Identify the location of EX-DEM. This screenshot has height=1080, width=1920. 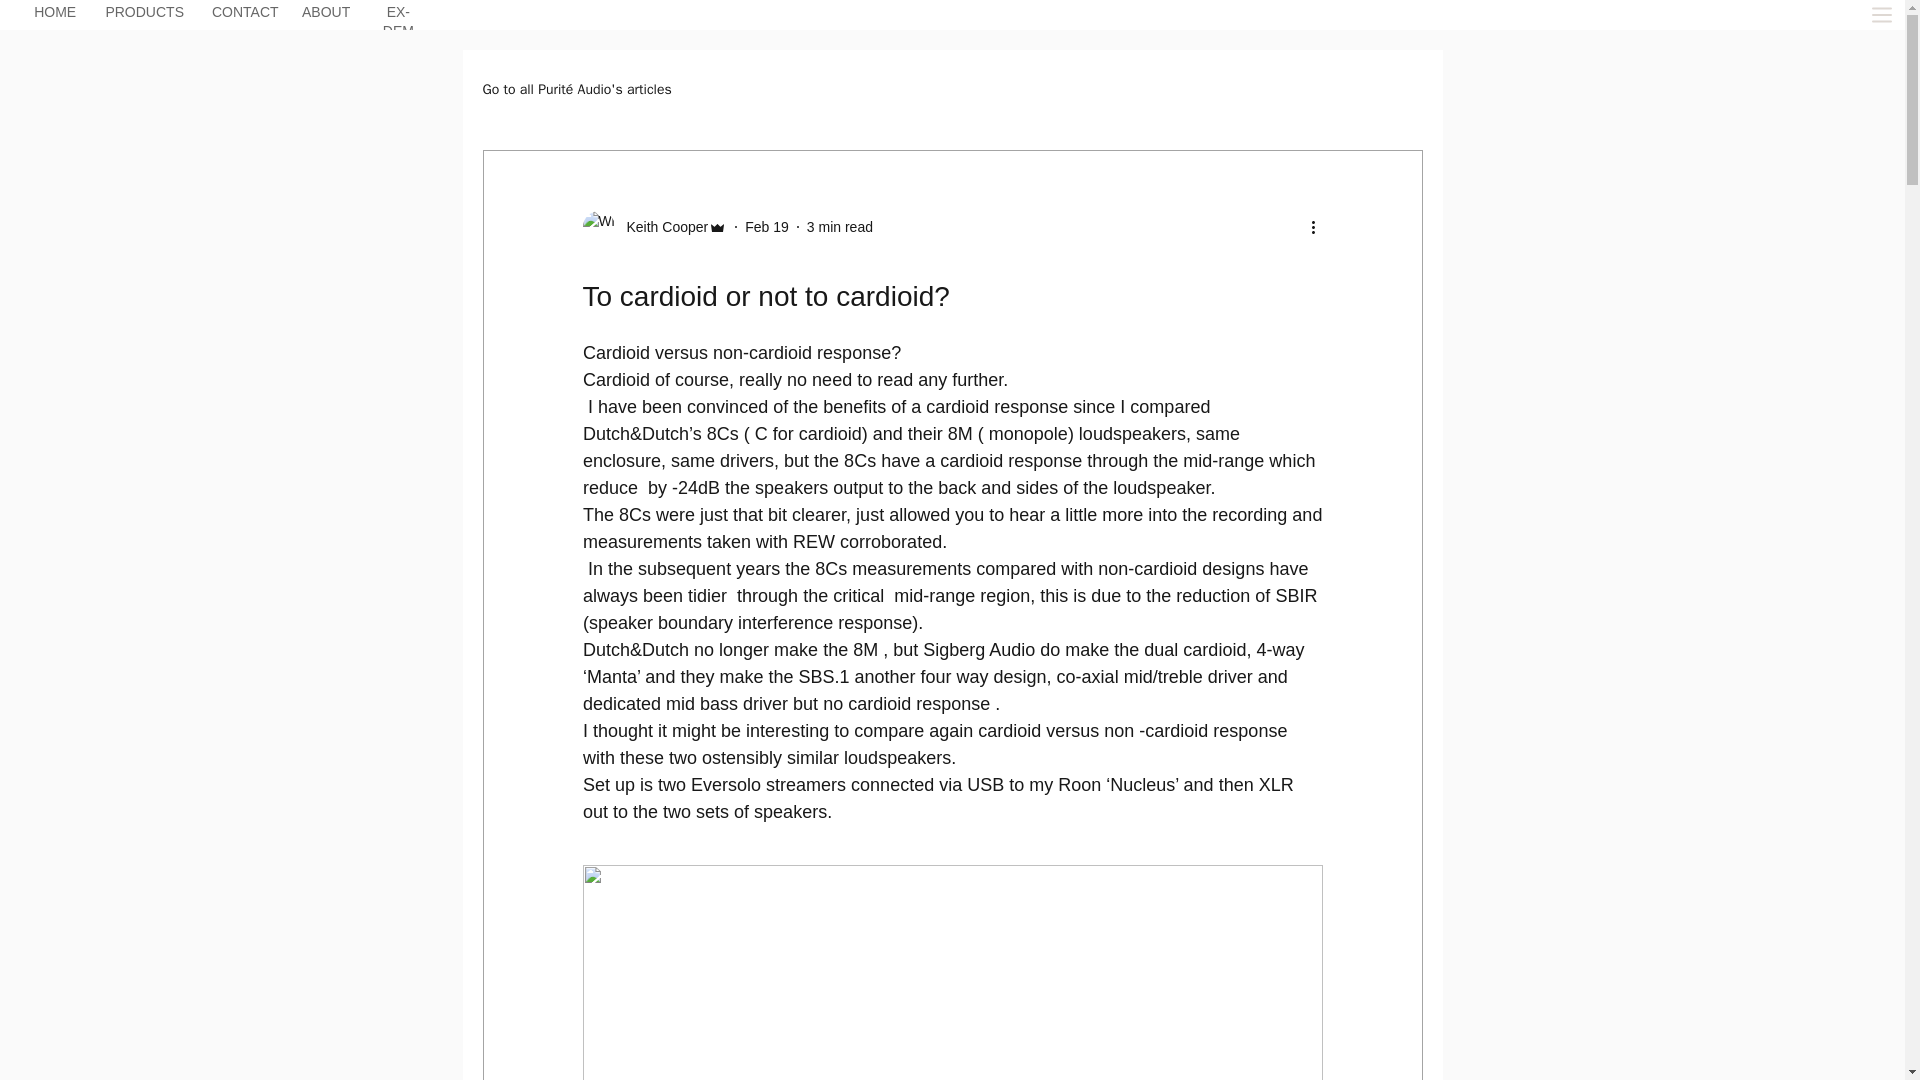
(398, 24).